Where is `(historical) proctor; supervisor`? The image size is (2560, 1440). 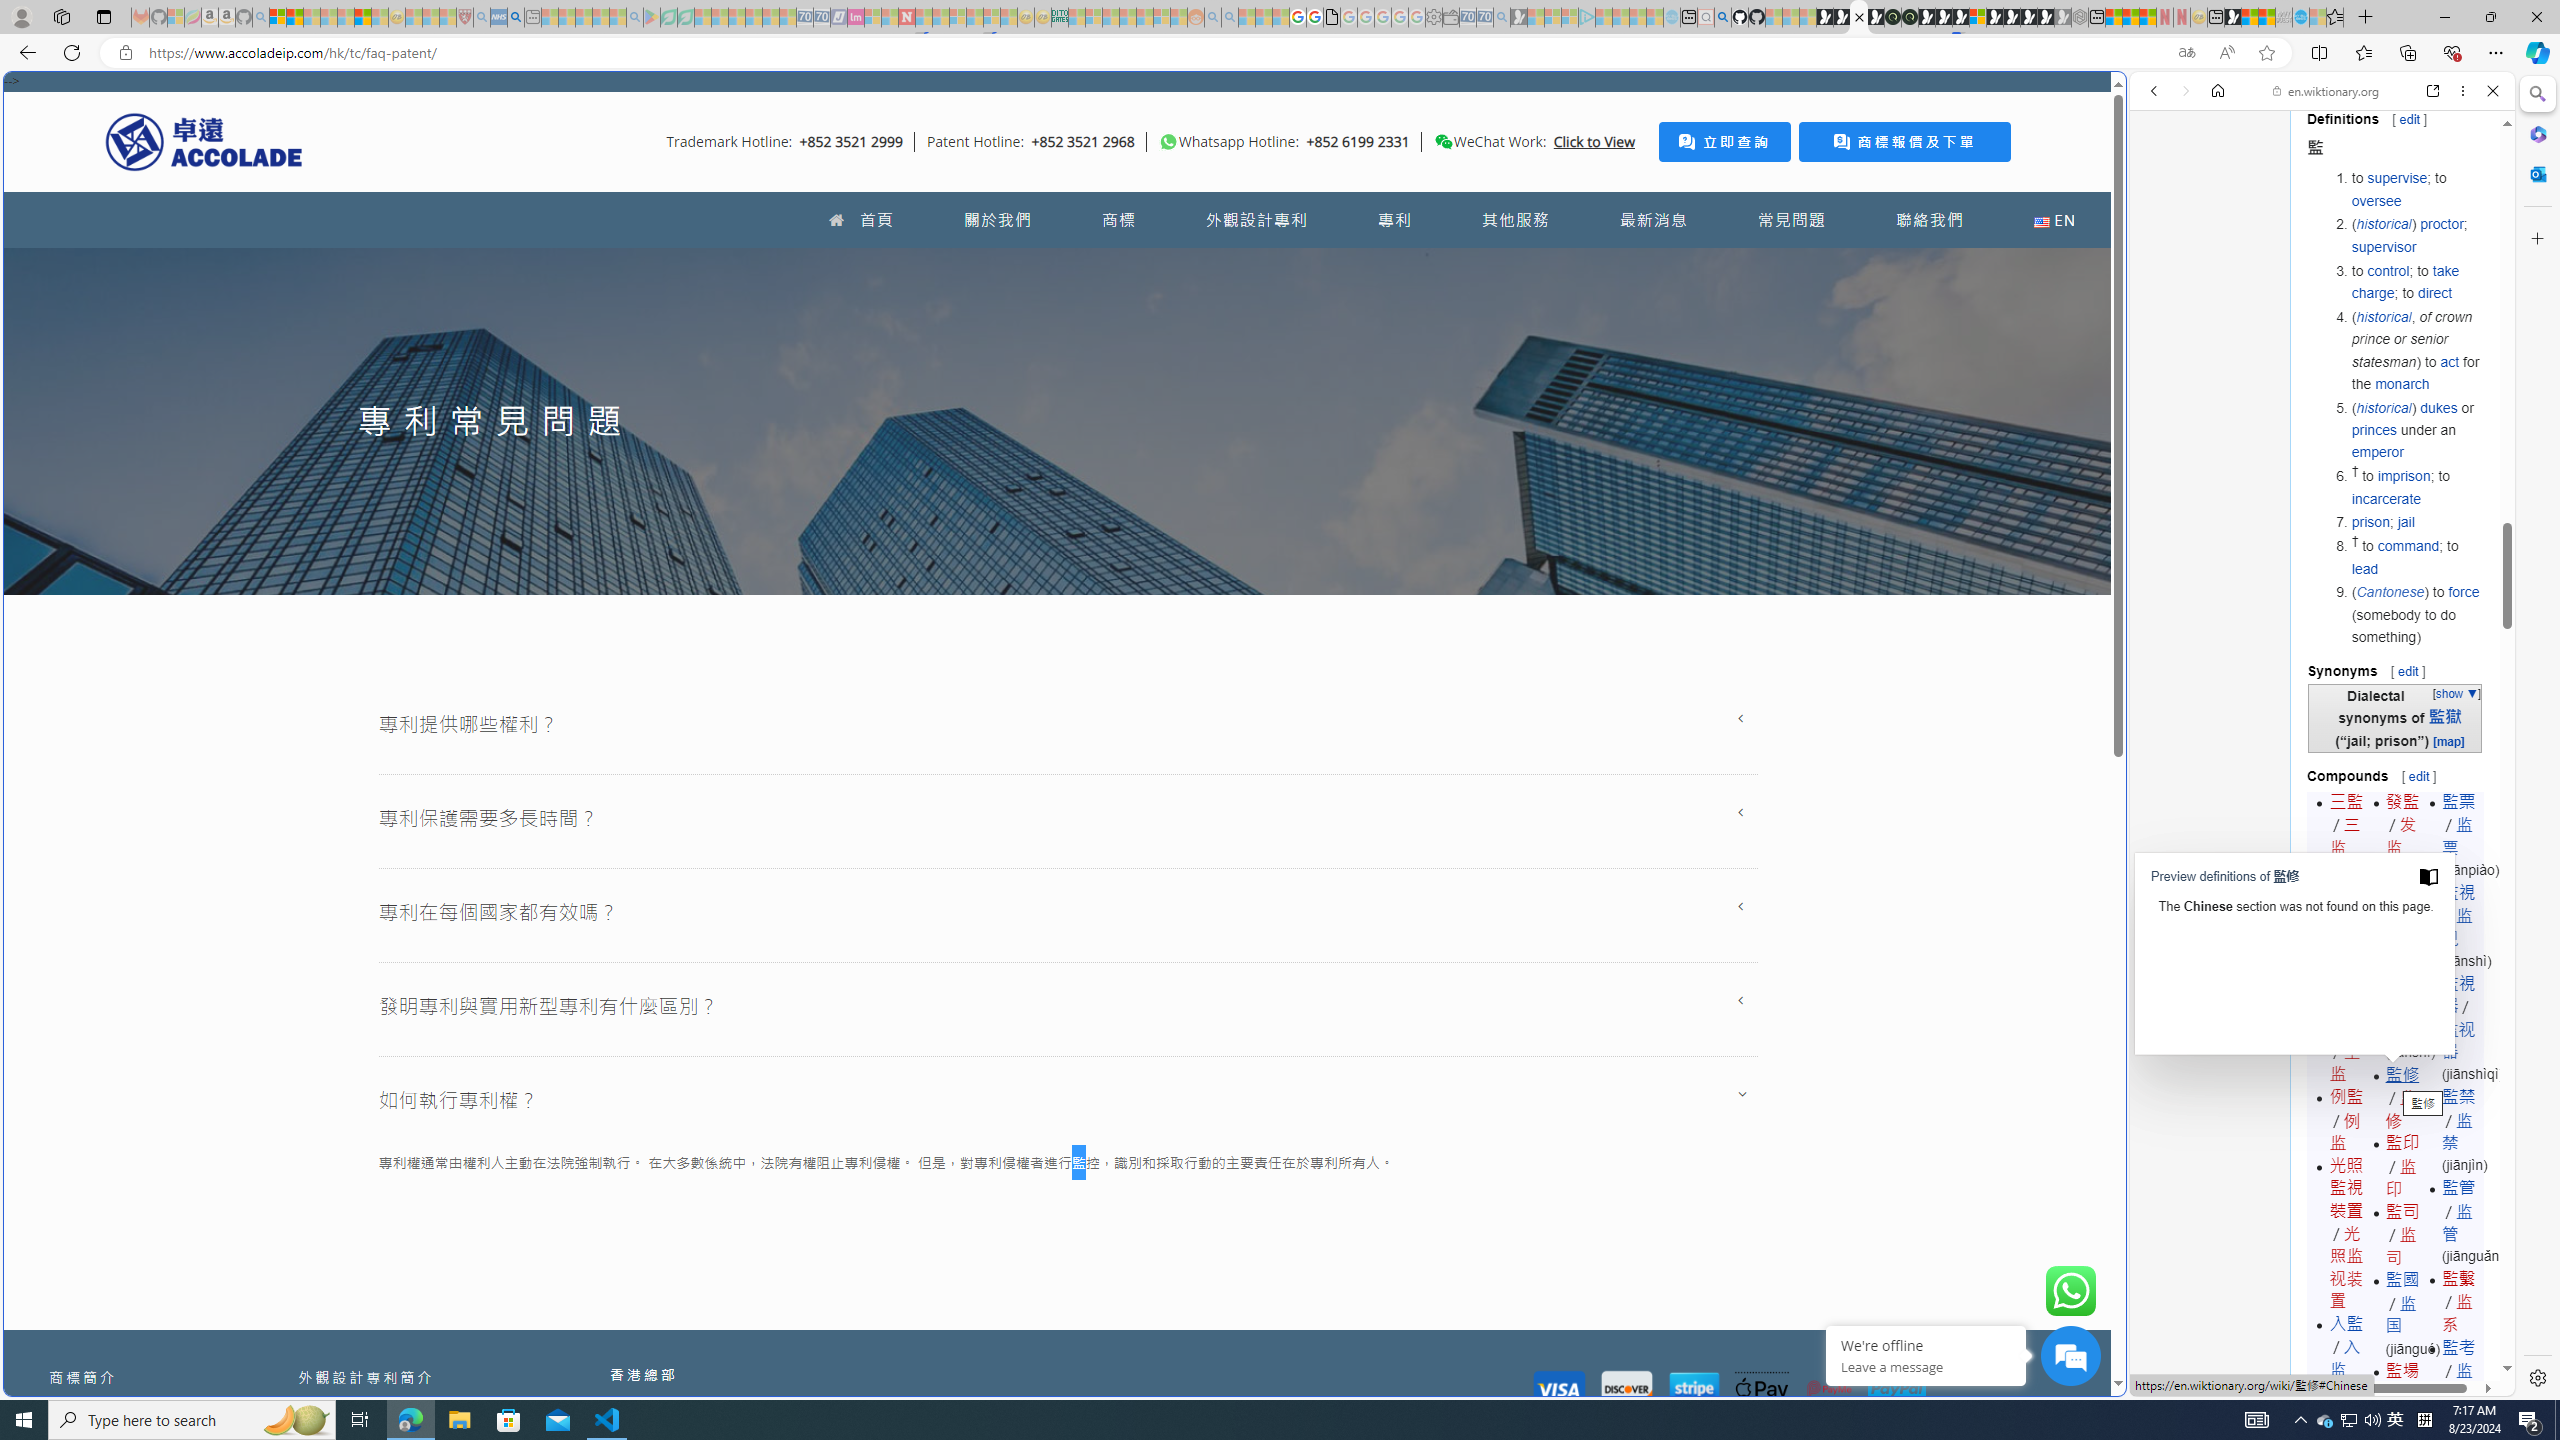 (historical) proctor; supervisor is located at coordinates (2416, 236).